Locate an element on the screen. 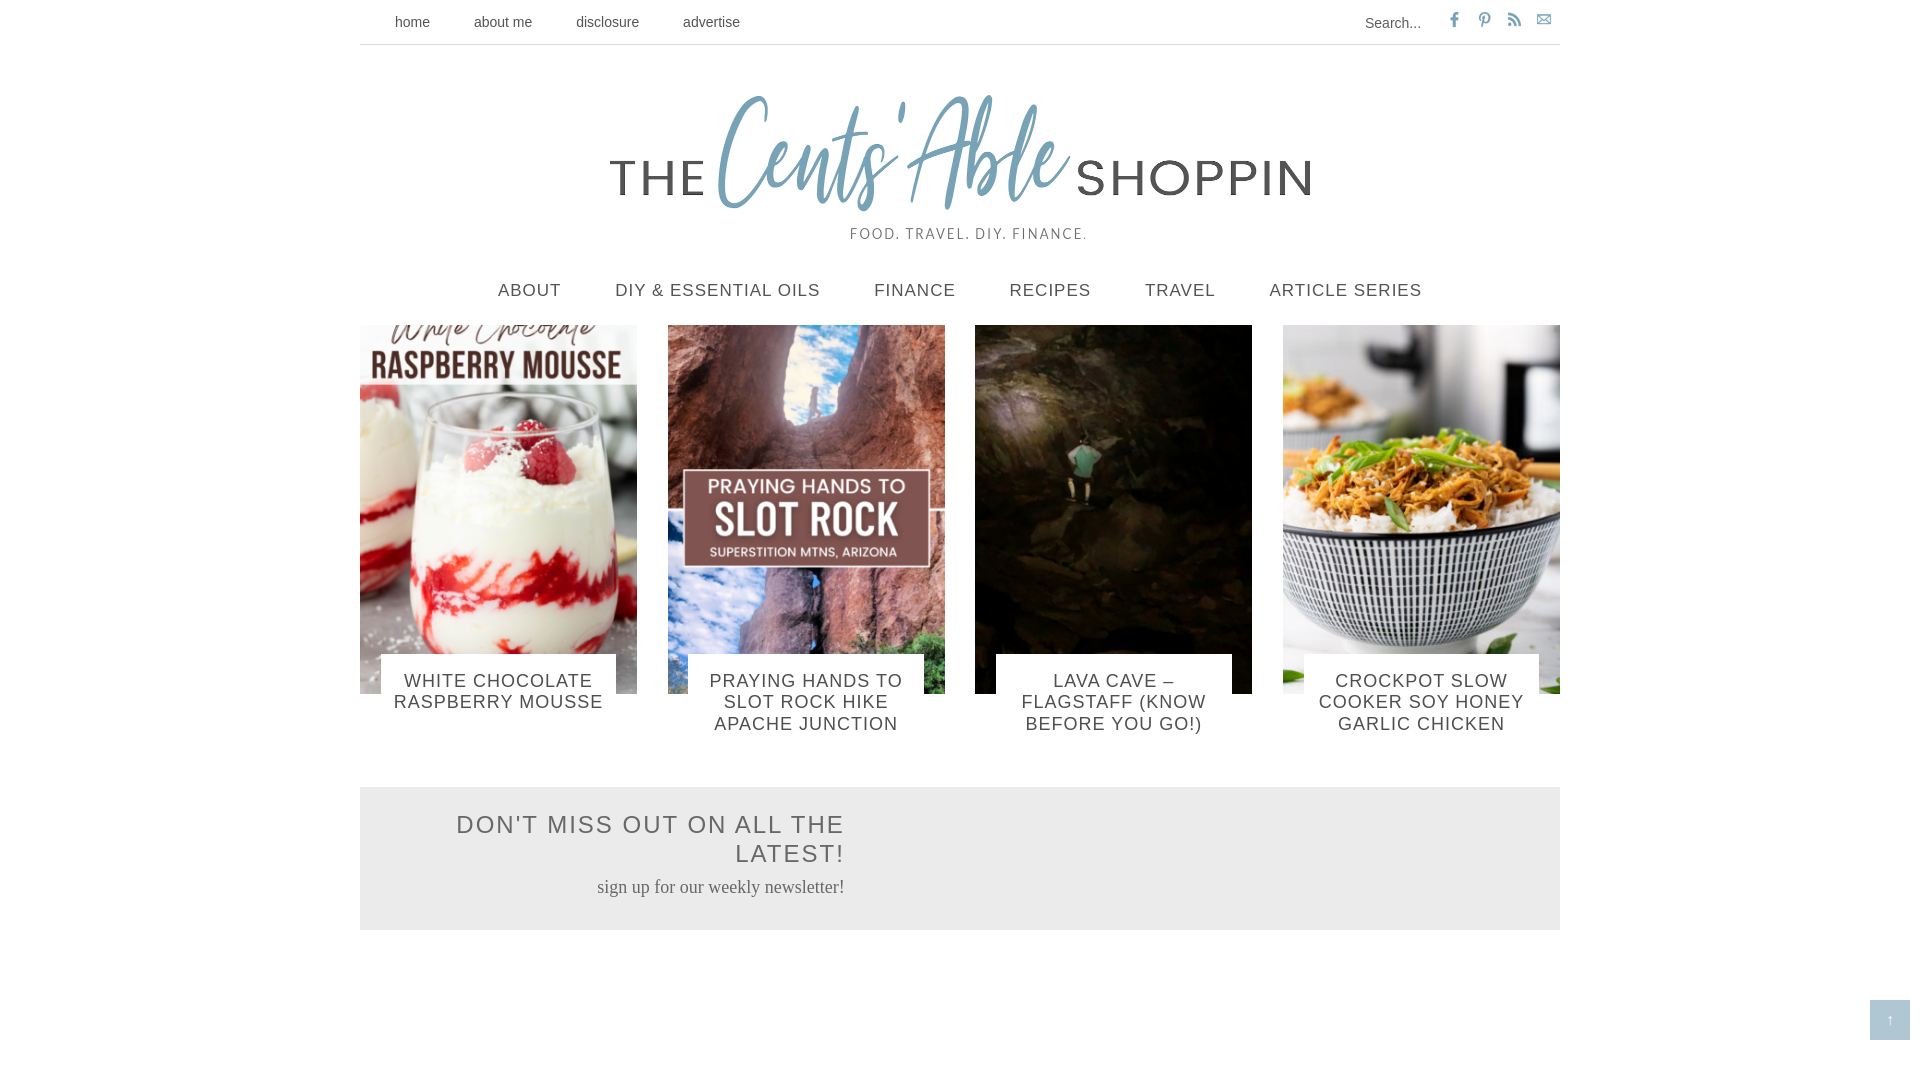  TRAVEL is located at coordinates (1180, 291).